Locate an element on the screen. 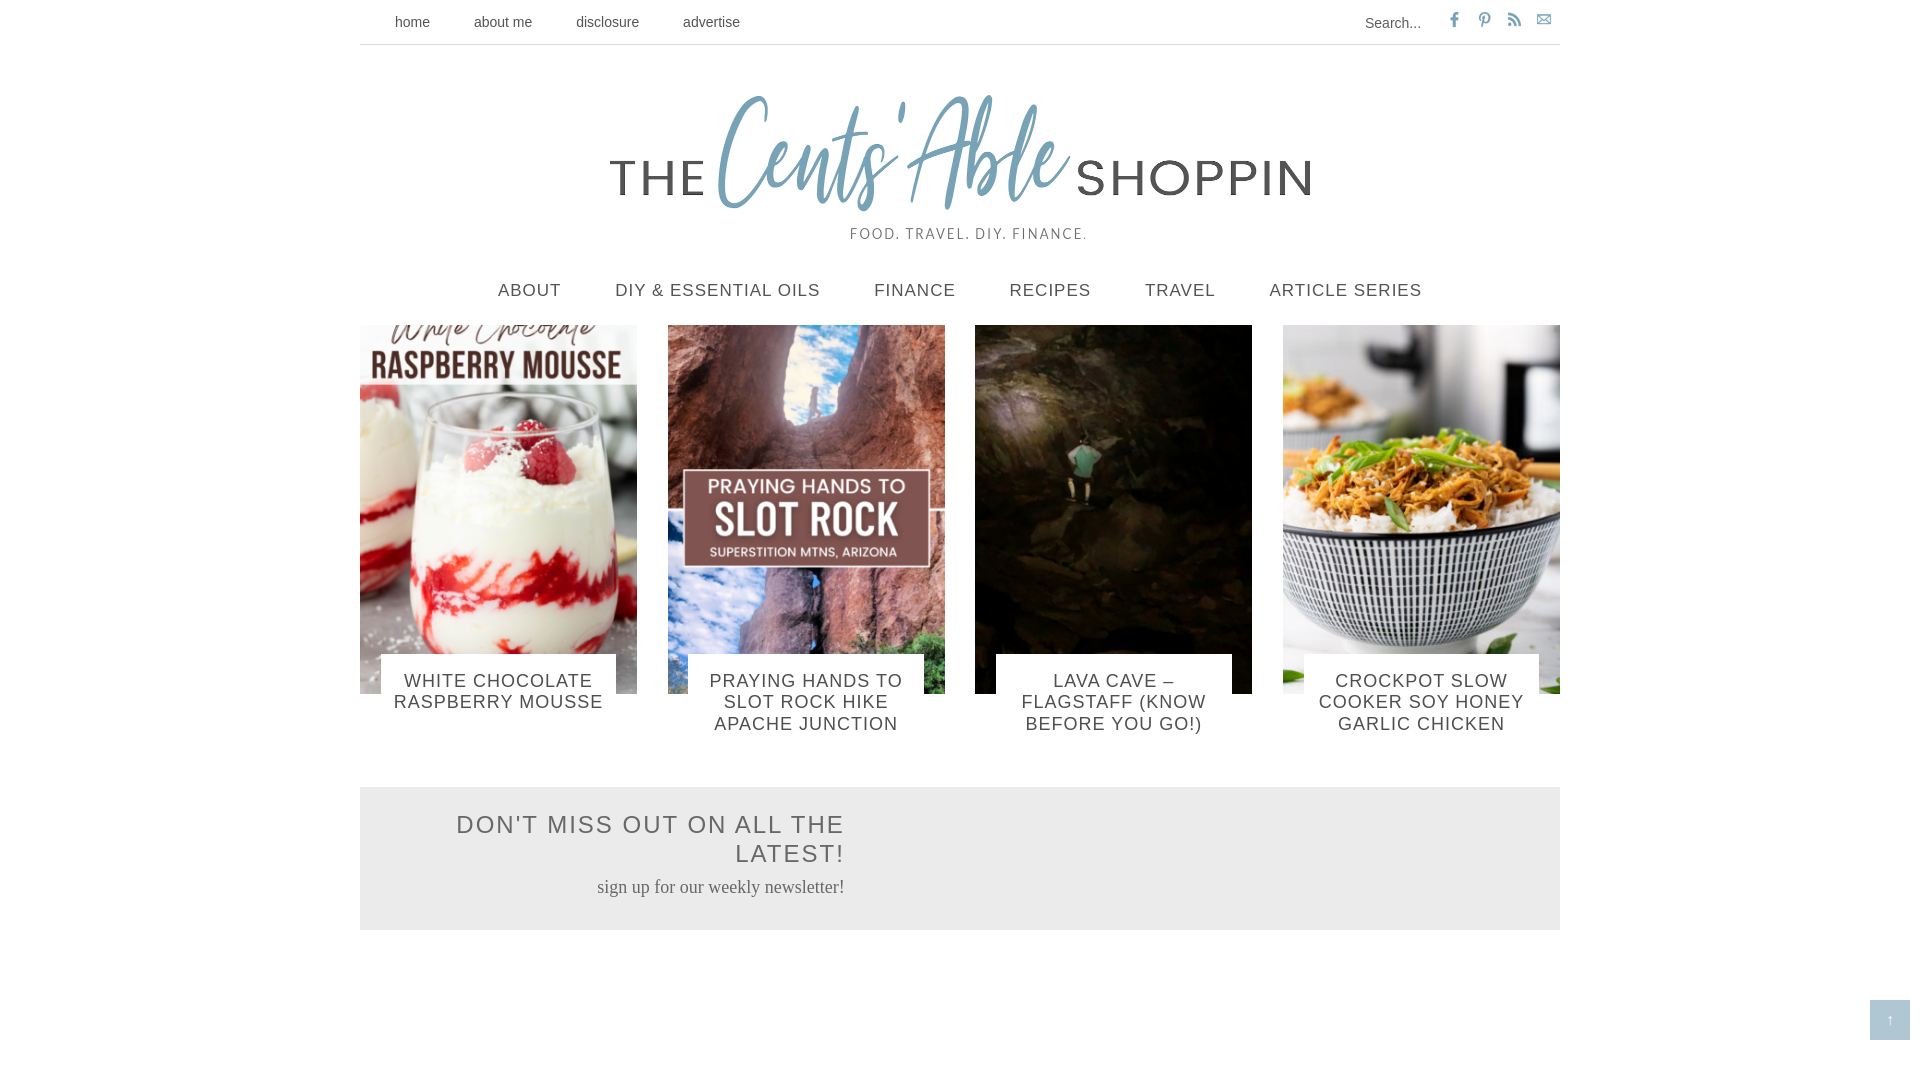  TRAVEL is located at coordinates (1180, 291).